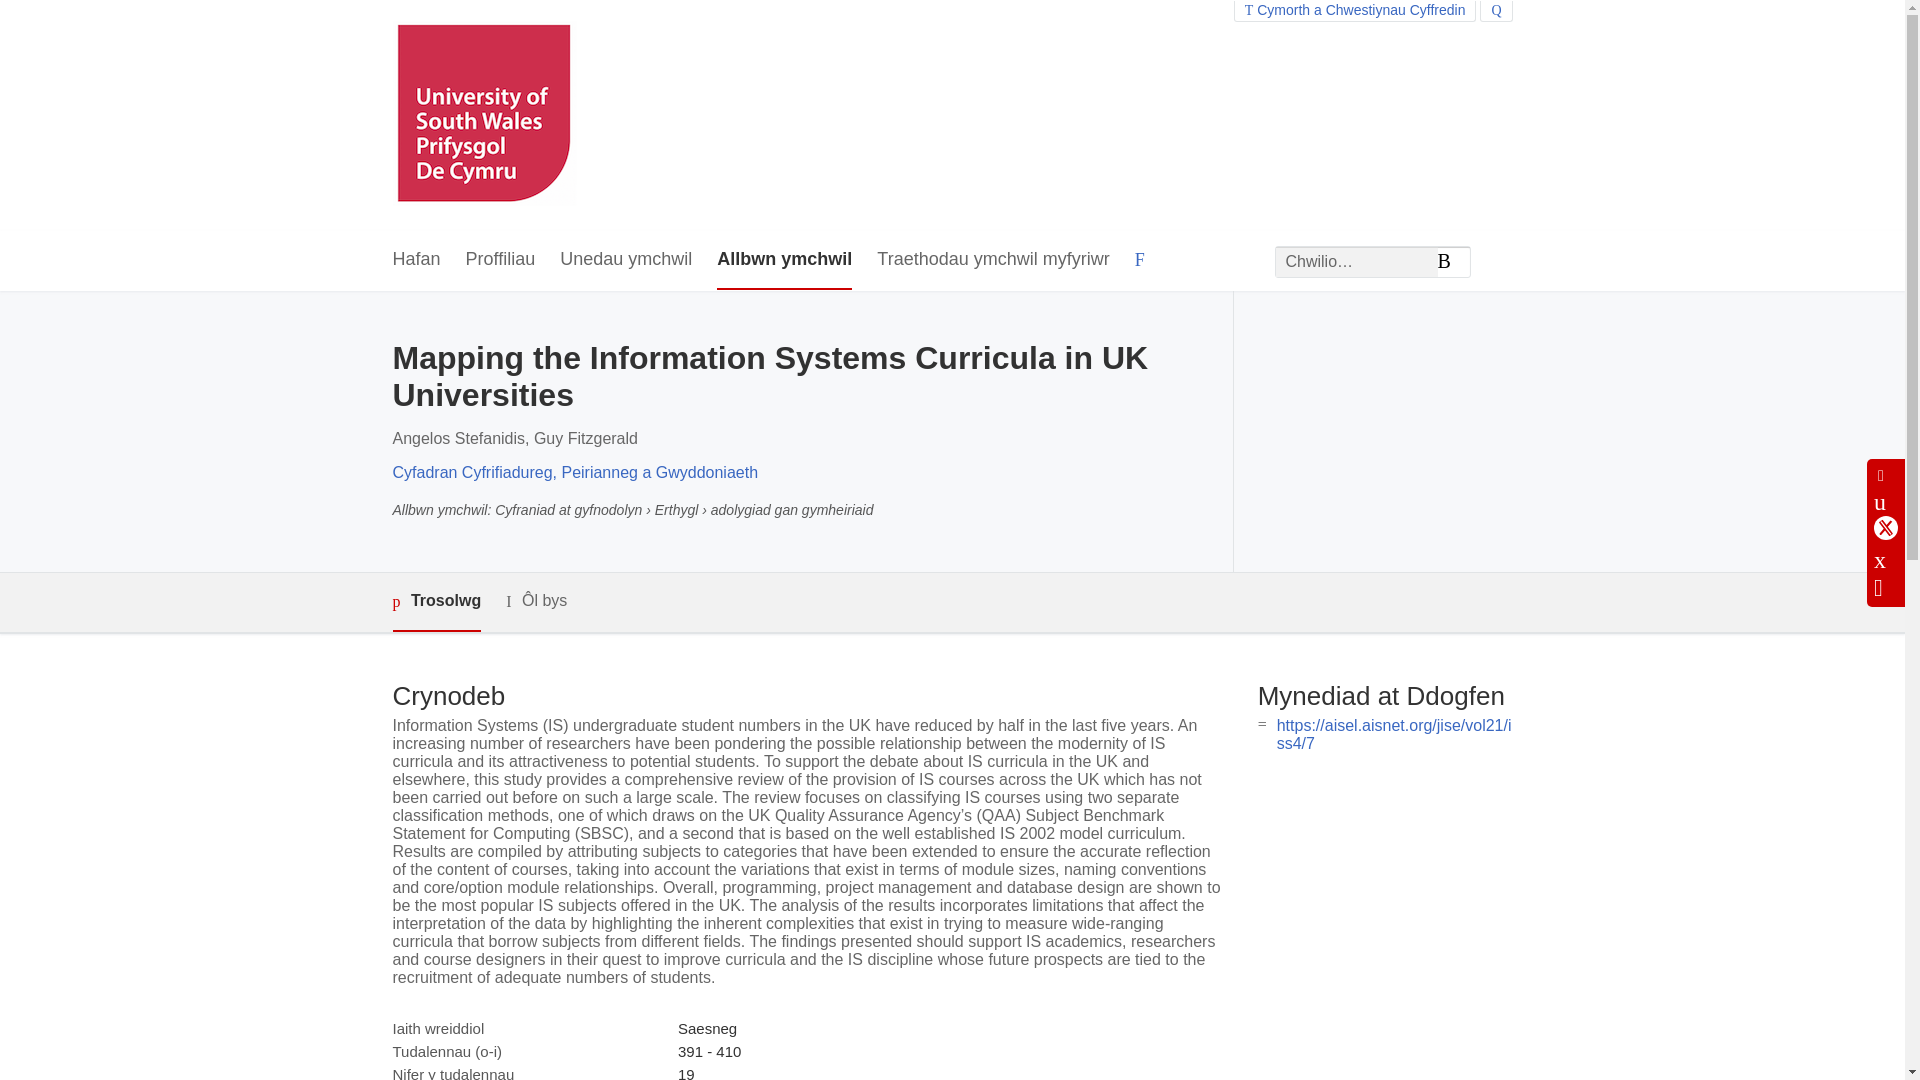 The height and width of the screenshot is (1080, 1920). I want to click on Cyfadran Cyfrifiadureg, Peirianneg a Gwyddoniaeth, so click(574, 472).